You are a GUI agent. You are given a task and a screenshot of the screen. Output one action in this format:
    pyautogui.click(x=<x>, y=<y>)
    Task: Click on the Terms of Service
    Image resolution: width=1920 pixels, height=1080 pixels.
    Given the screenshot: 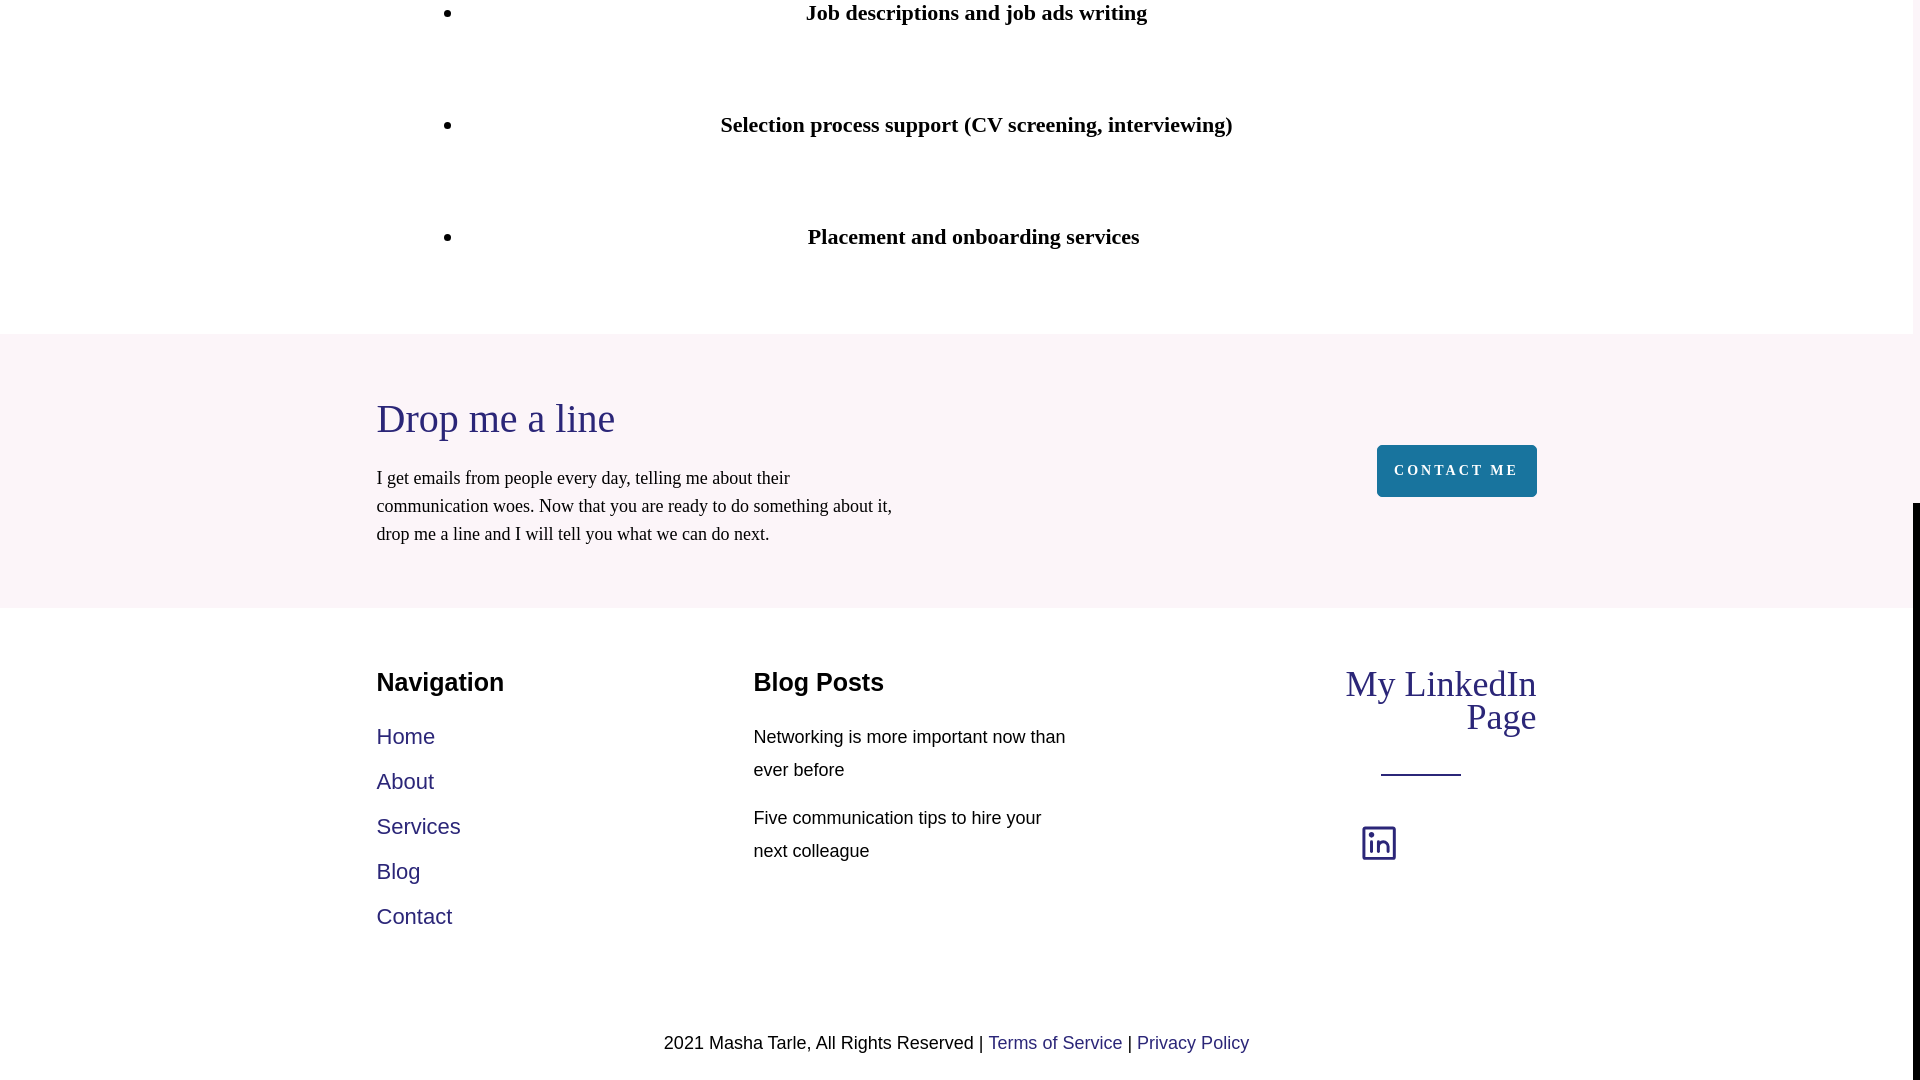 What is the action you would take?
    pyautogui.click(x=1054, y=1042)
    